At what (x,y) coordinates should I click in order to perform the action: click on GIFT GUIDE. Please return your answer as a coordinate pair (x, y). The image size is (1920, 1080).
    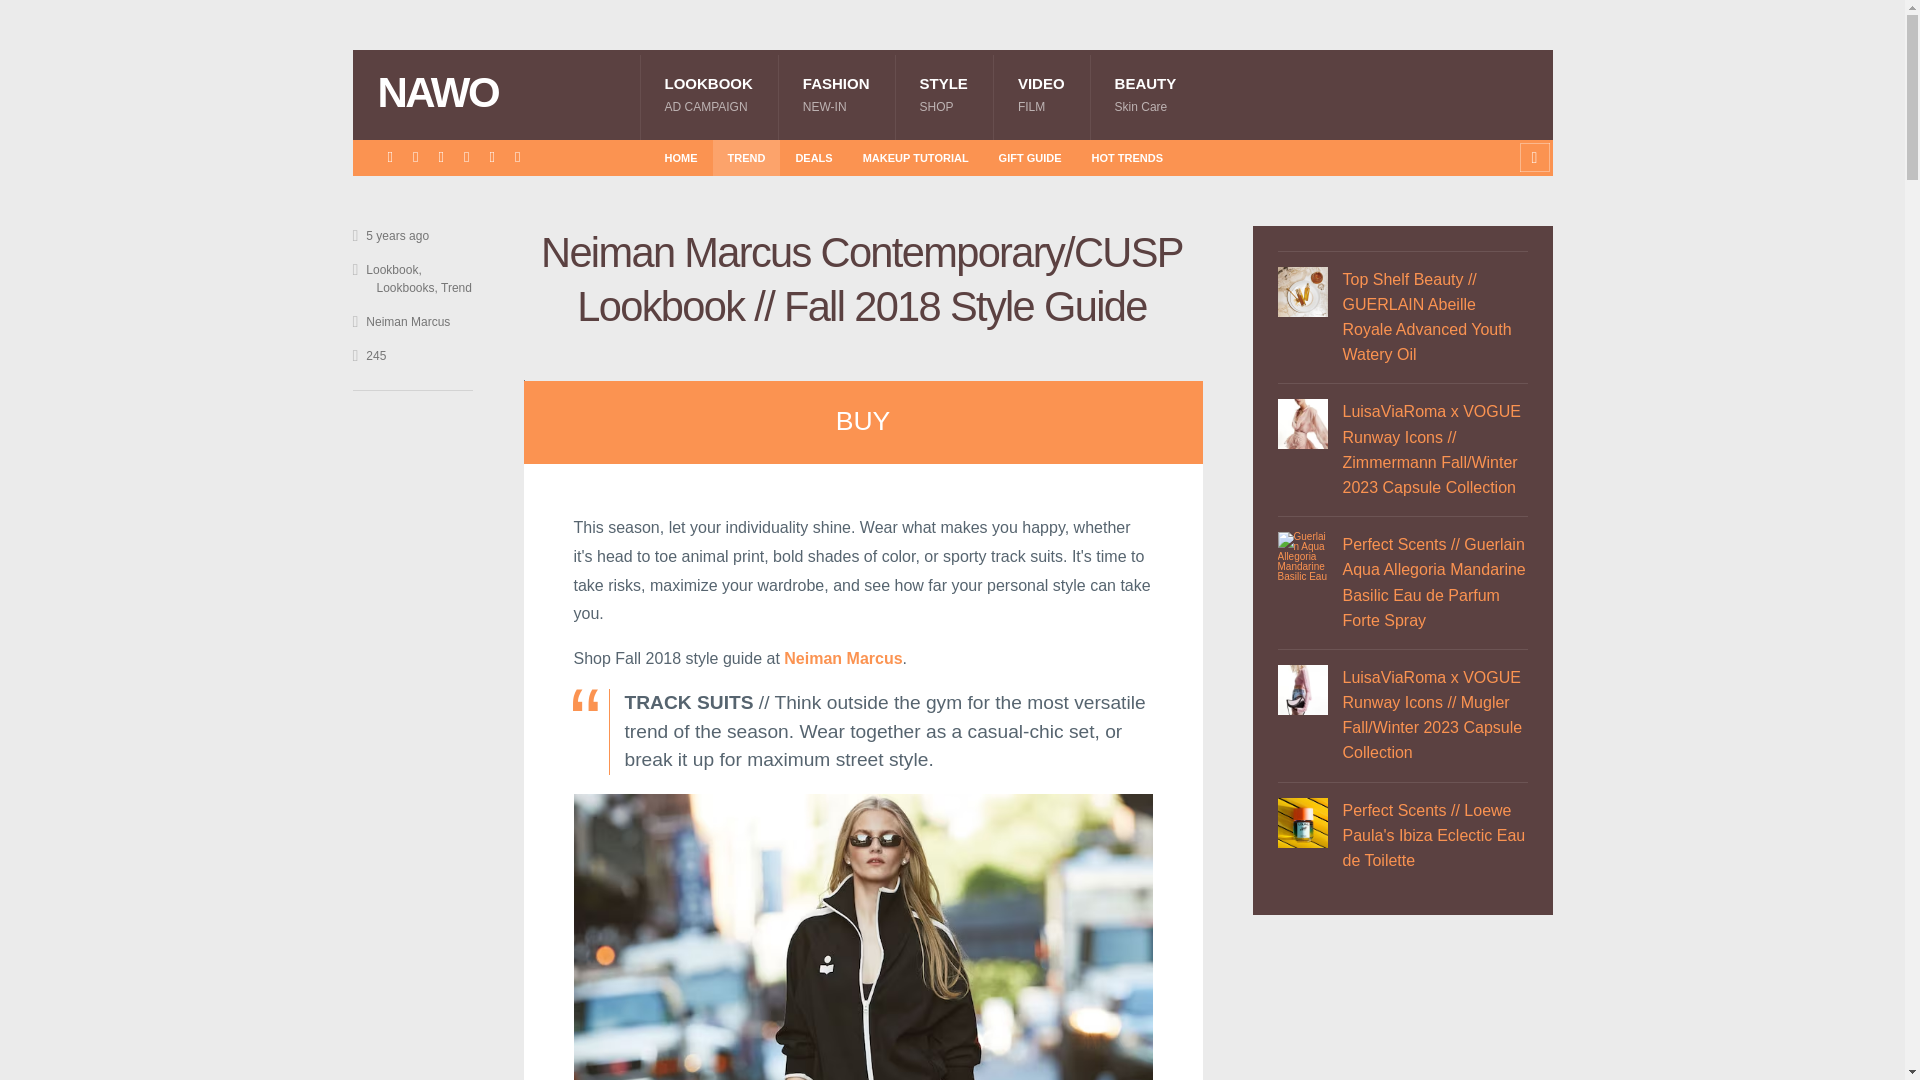
    Looking at the image, I should click on (746, 157).